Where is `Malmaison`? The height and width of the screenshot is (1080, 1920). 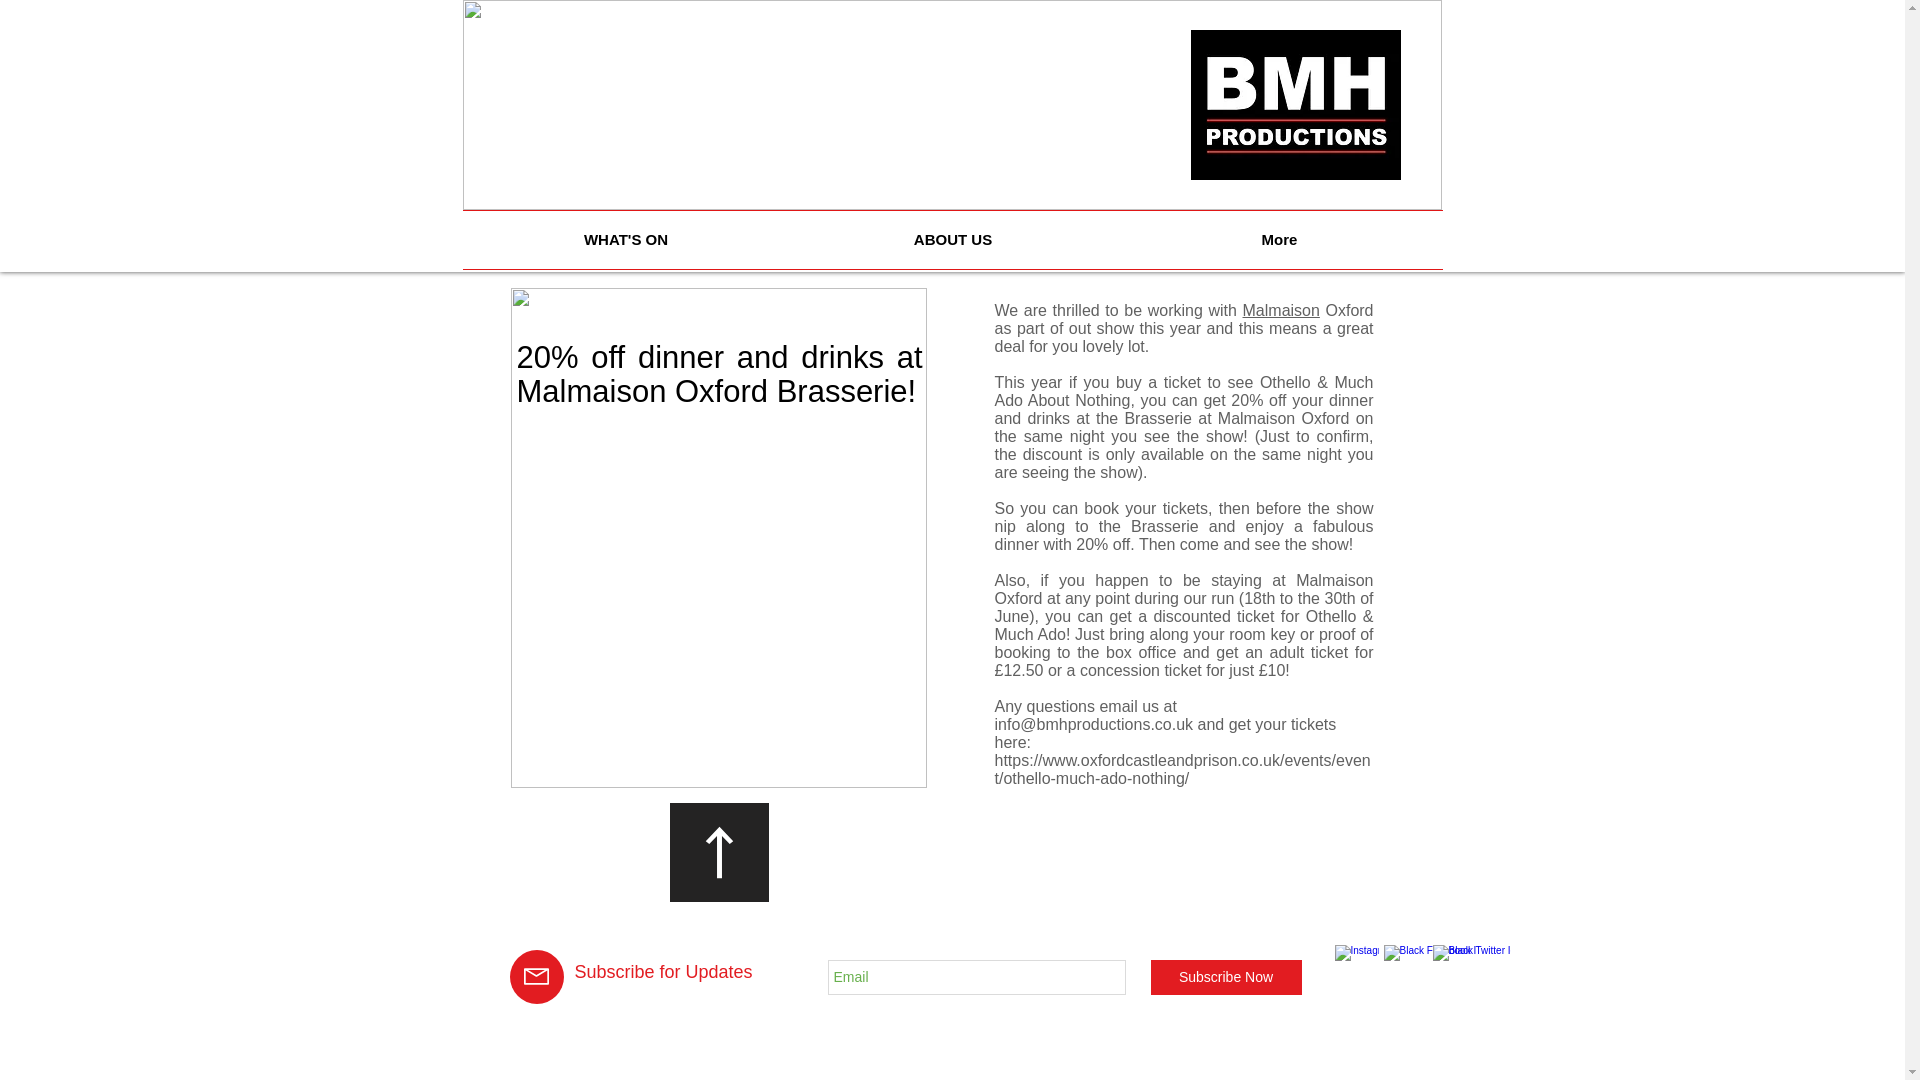
Malmaison is located at coordinates (1281, 310).